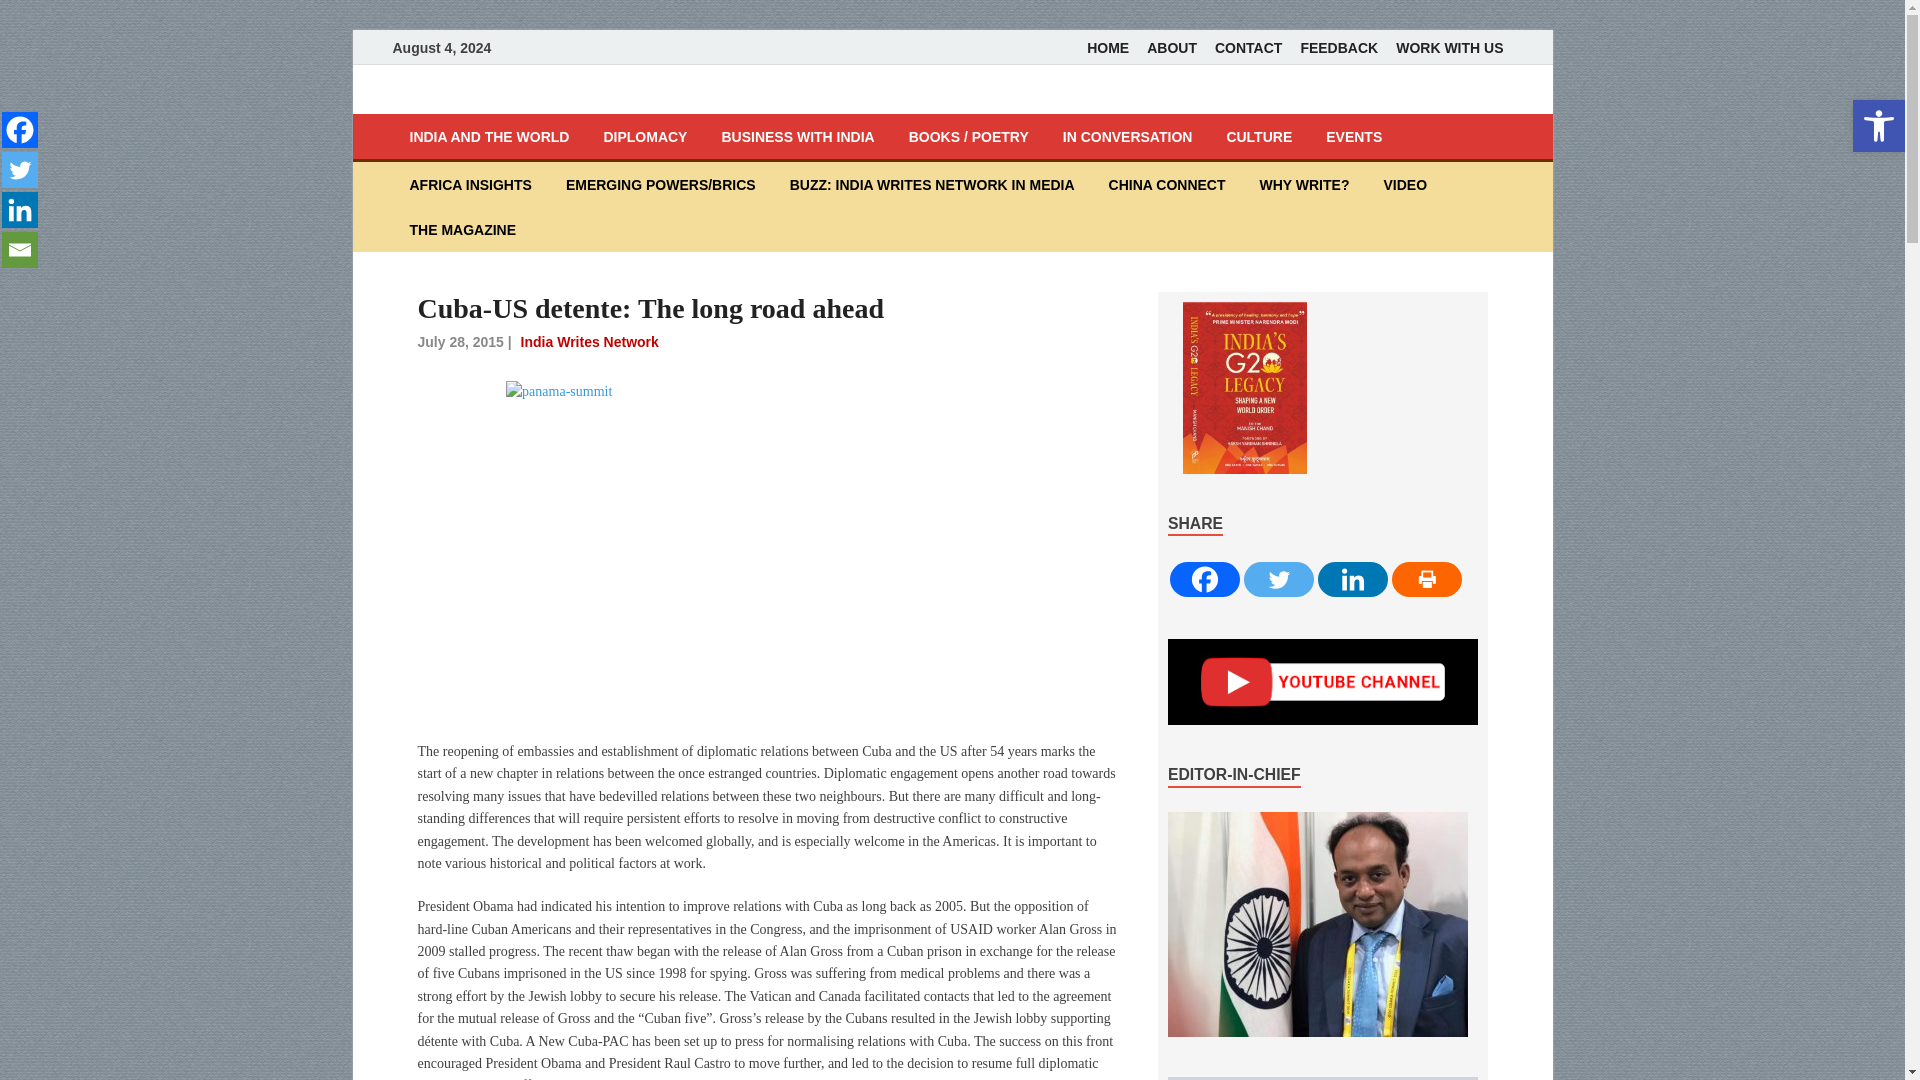 The height and width of the screenshot is (1080, 1920). I want to click on WHY WRITE?, so click(1304, 184).